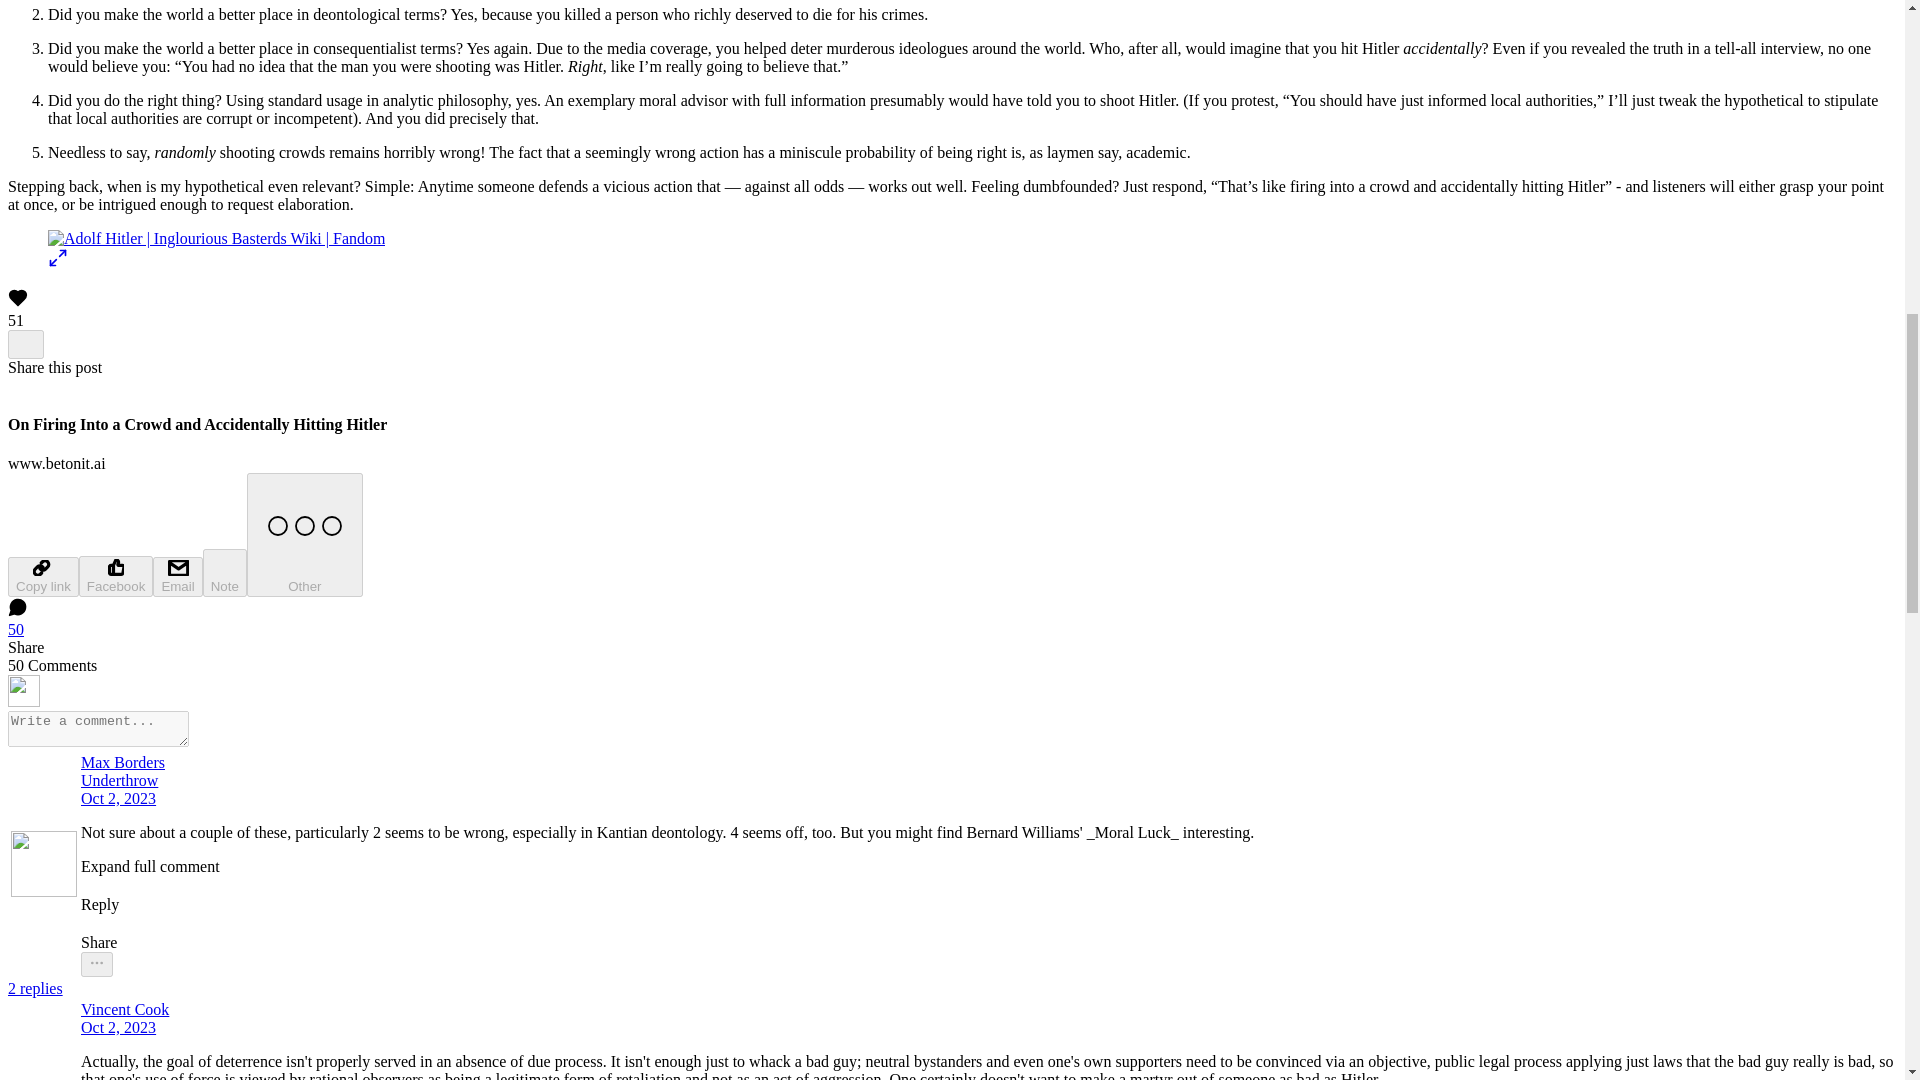  What do you see at coordinates (116, 576) in the screenshot?
I see `Facebook` at bounding box center [116, 576].